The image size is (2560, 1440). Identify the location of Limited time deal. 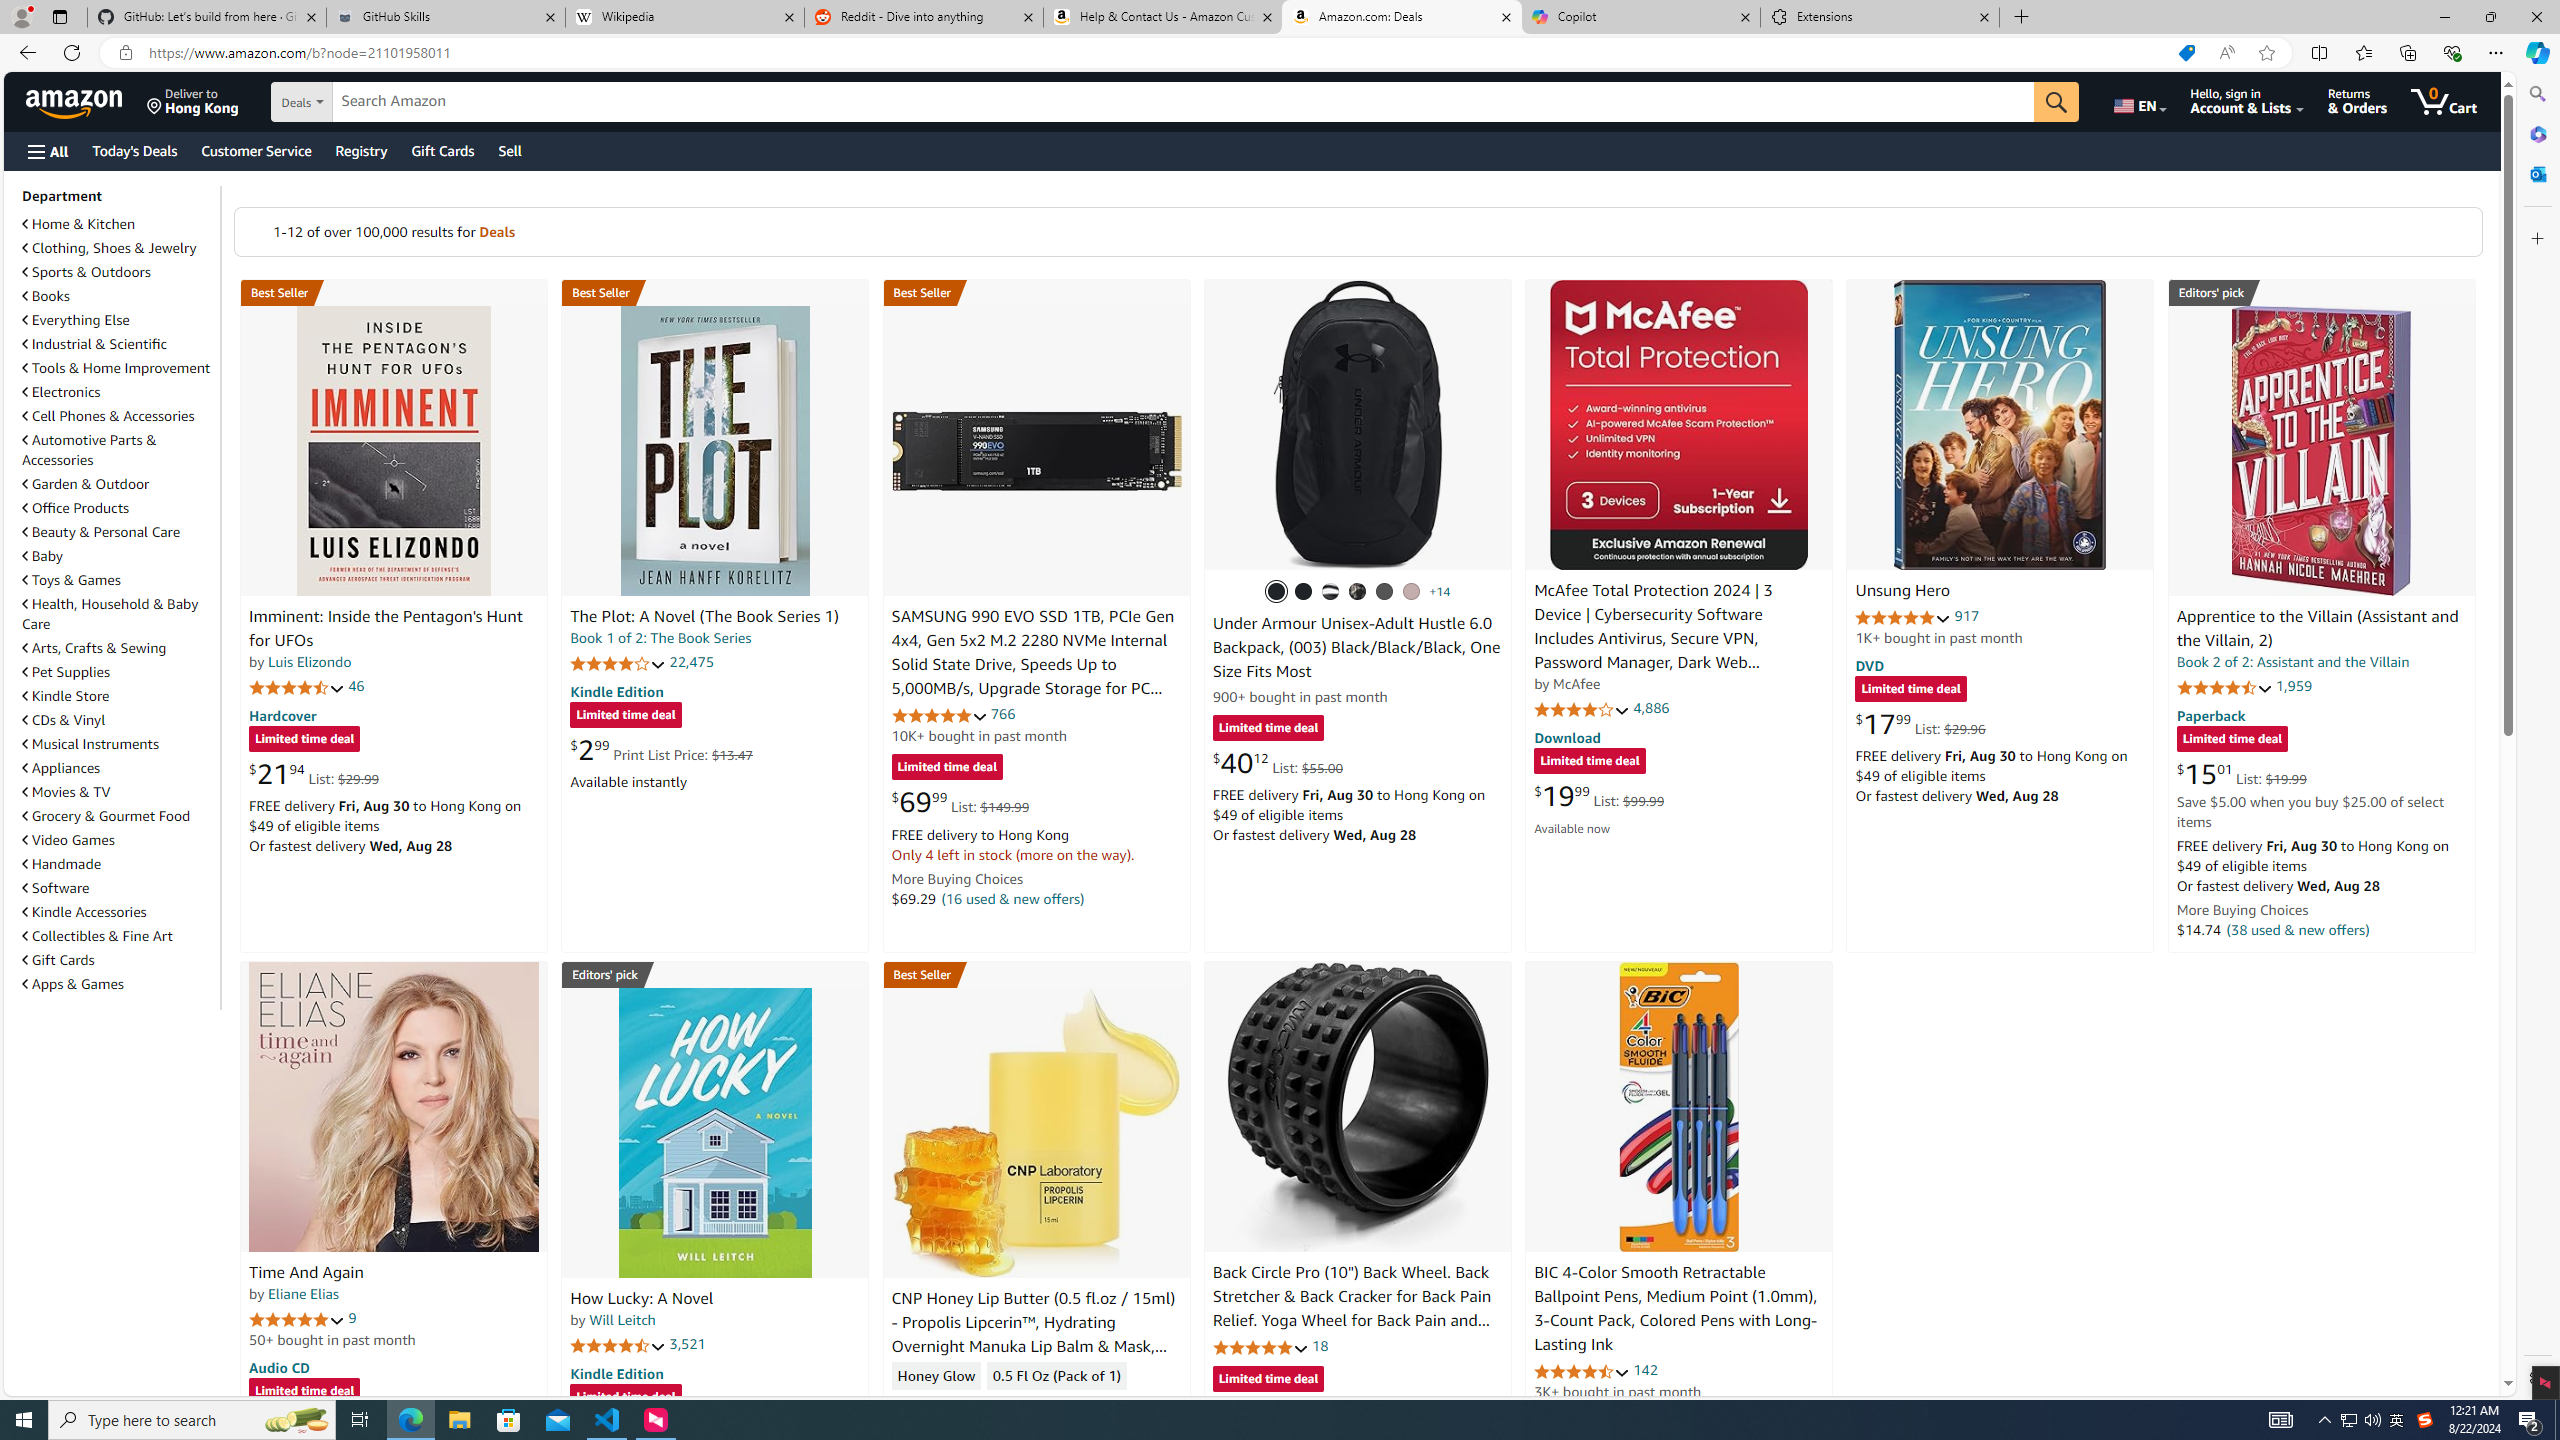
(1268, 1380).